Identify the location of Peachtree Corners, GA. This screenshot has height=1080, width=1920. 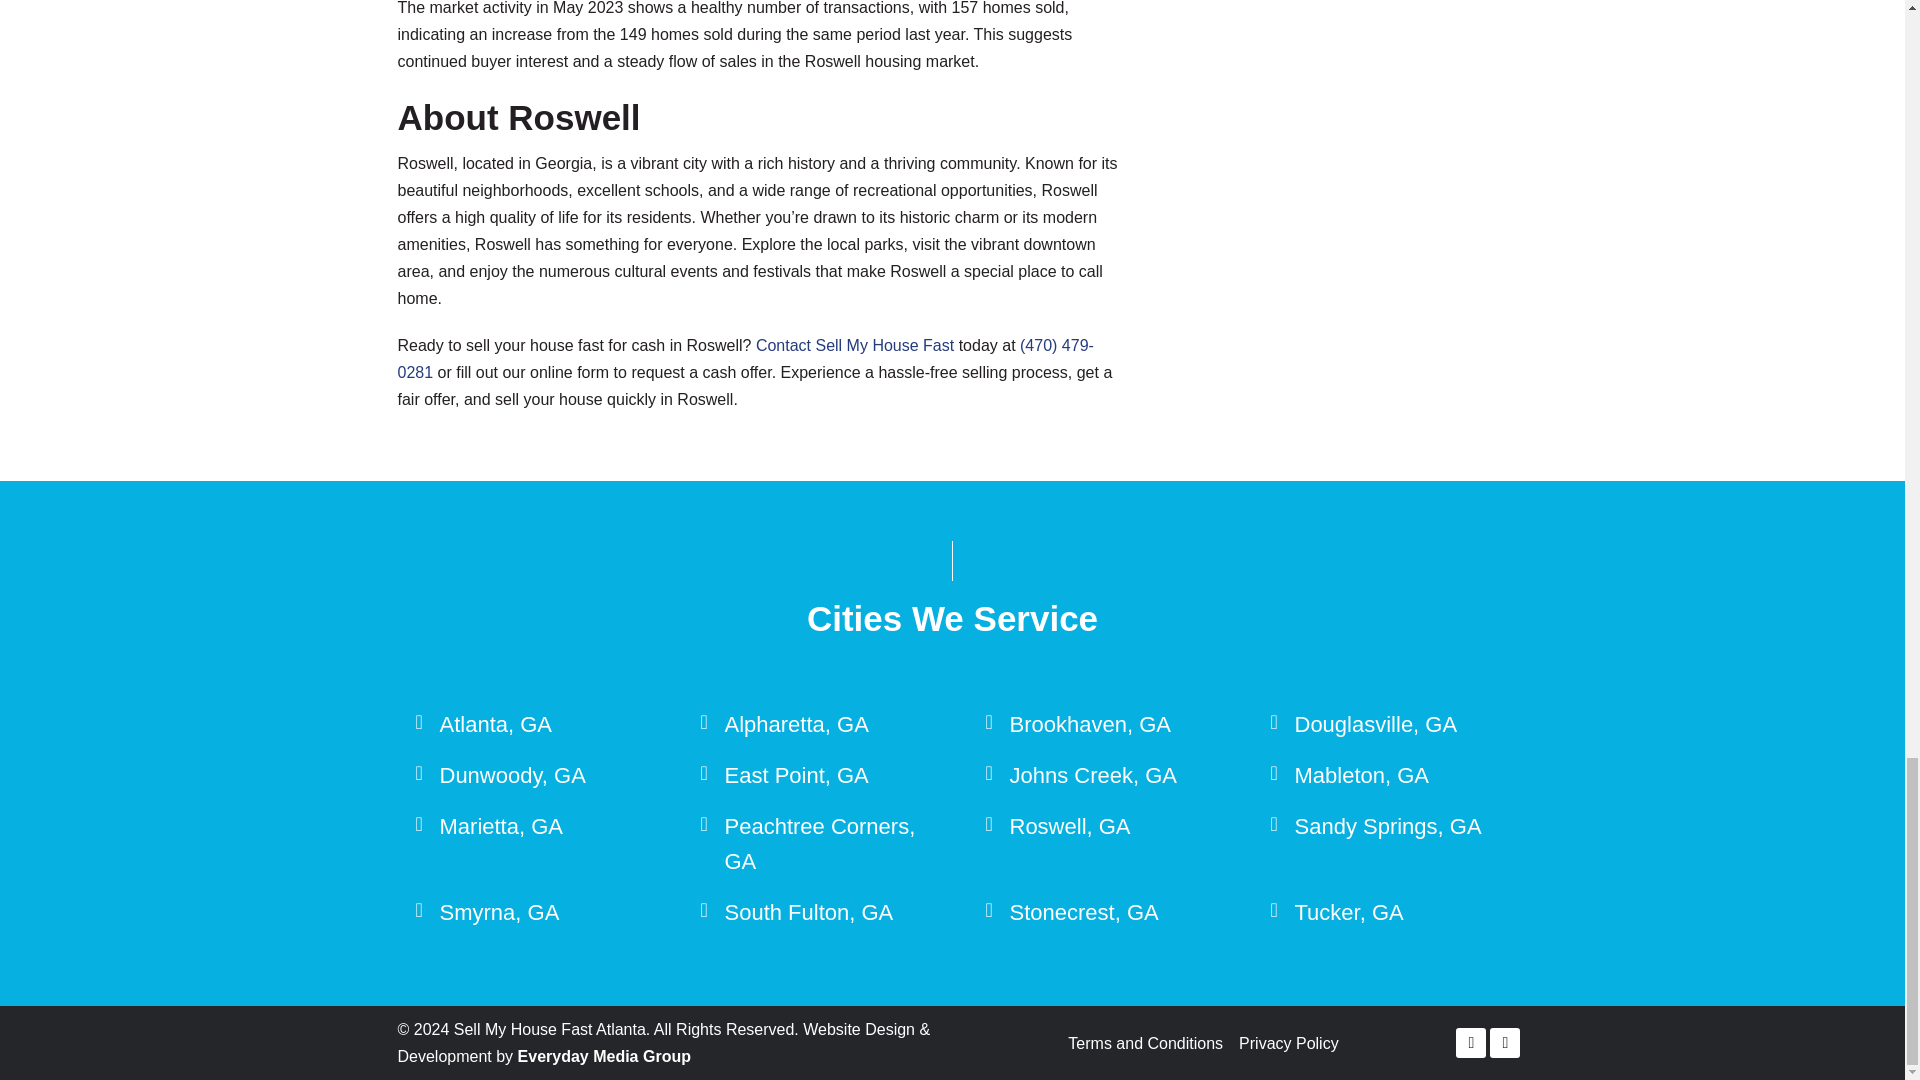
(819, 844).